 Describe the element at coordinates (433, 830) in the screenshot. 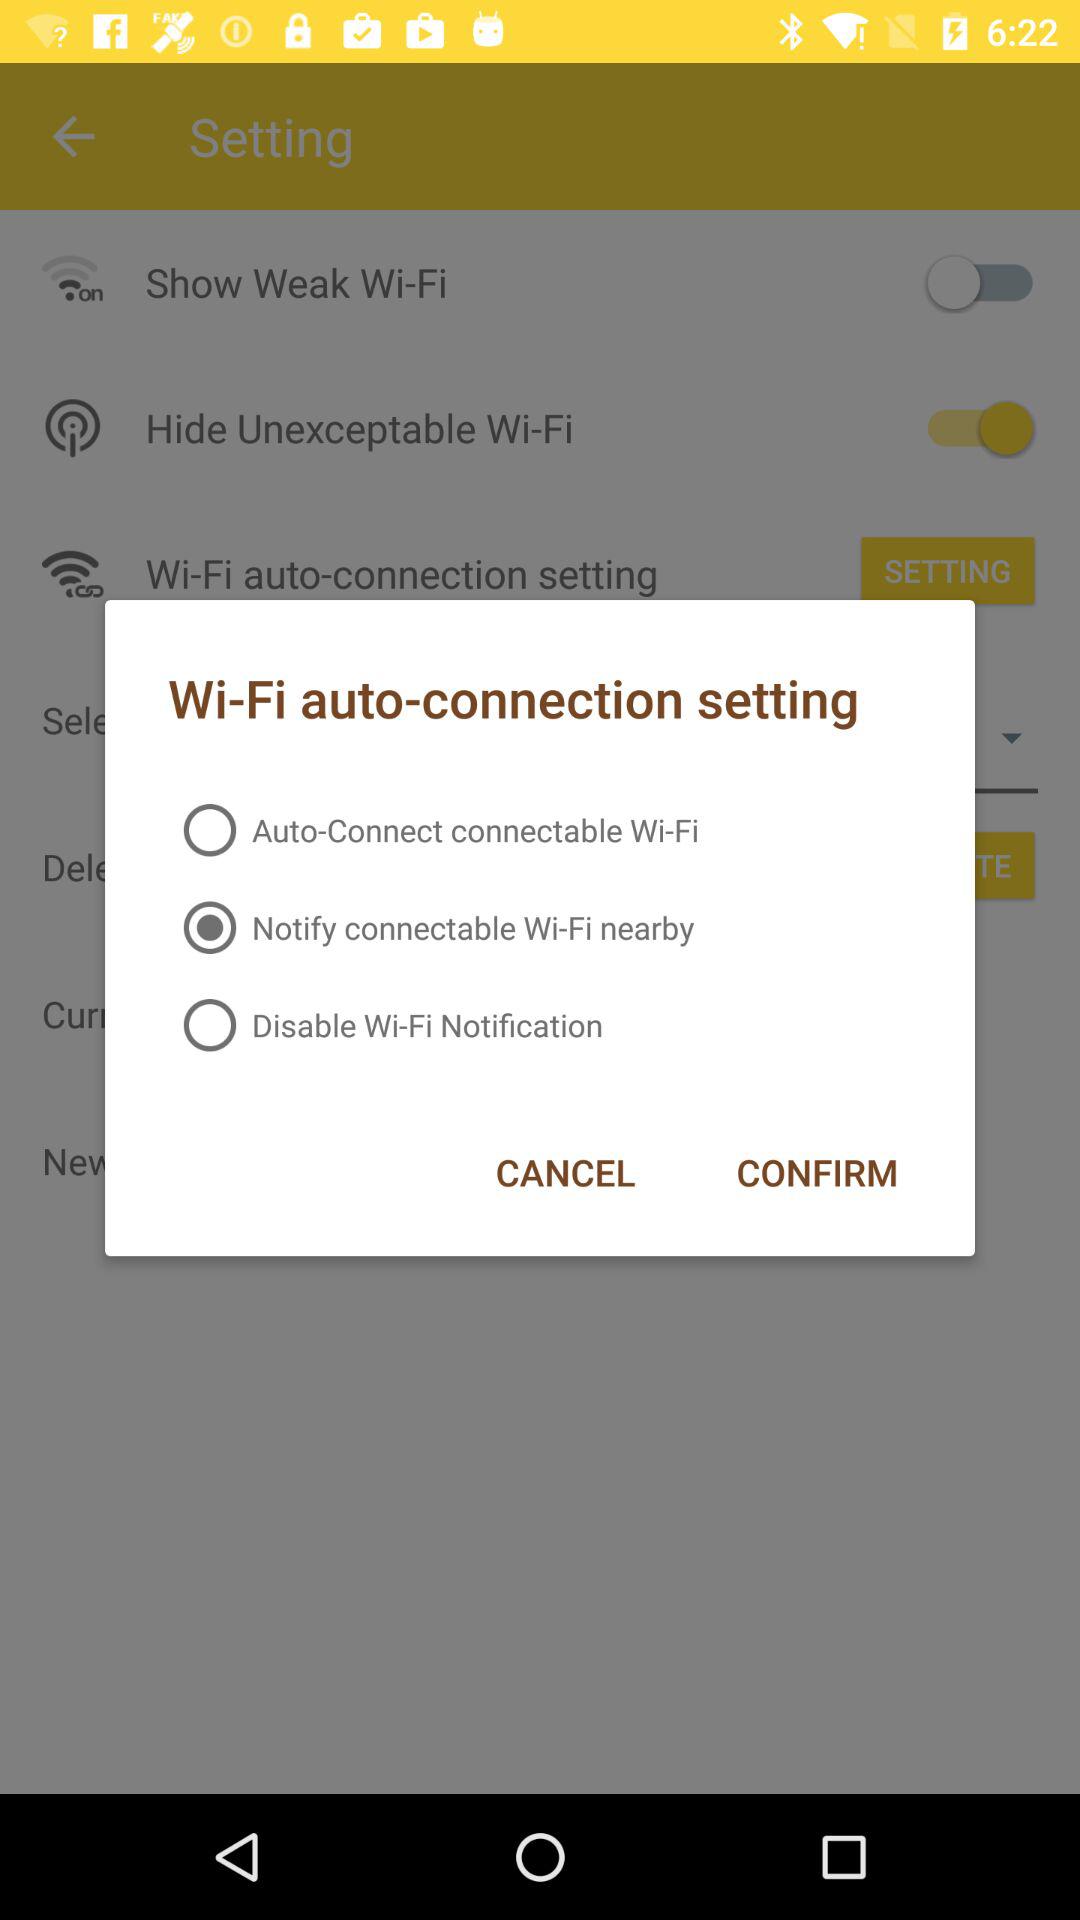

I see `flip to the auto connect connectable item` at that location.